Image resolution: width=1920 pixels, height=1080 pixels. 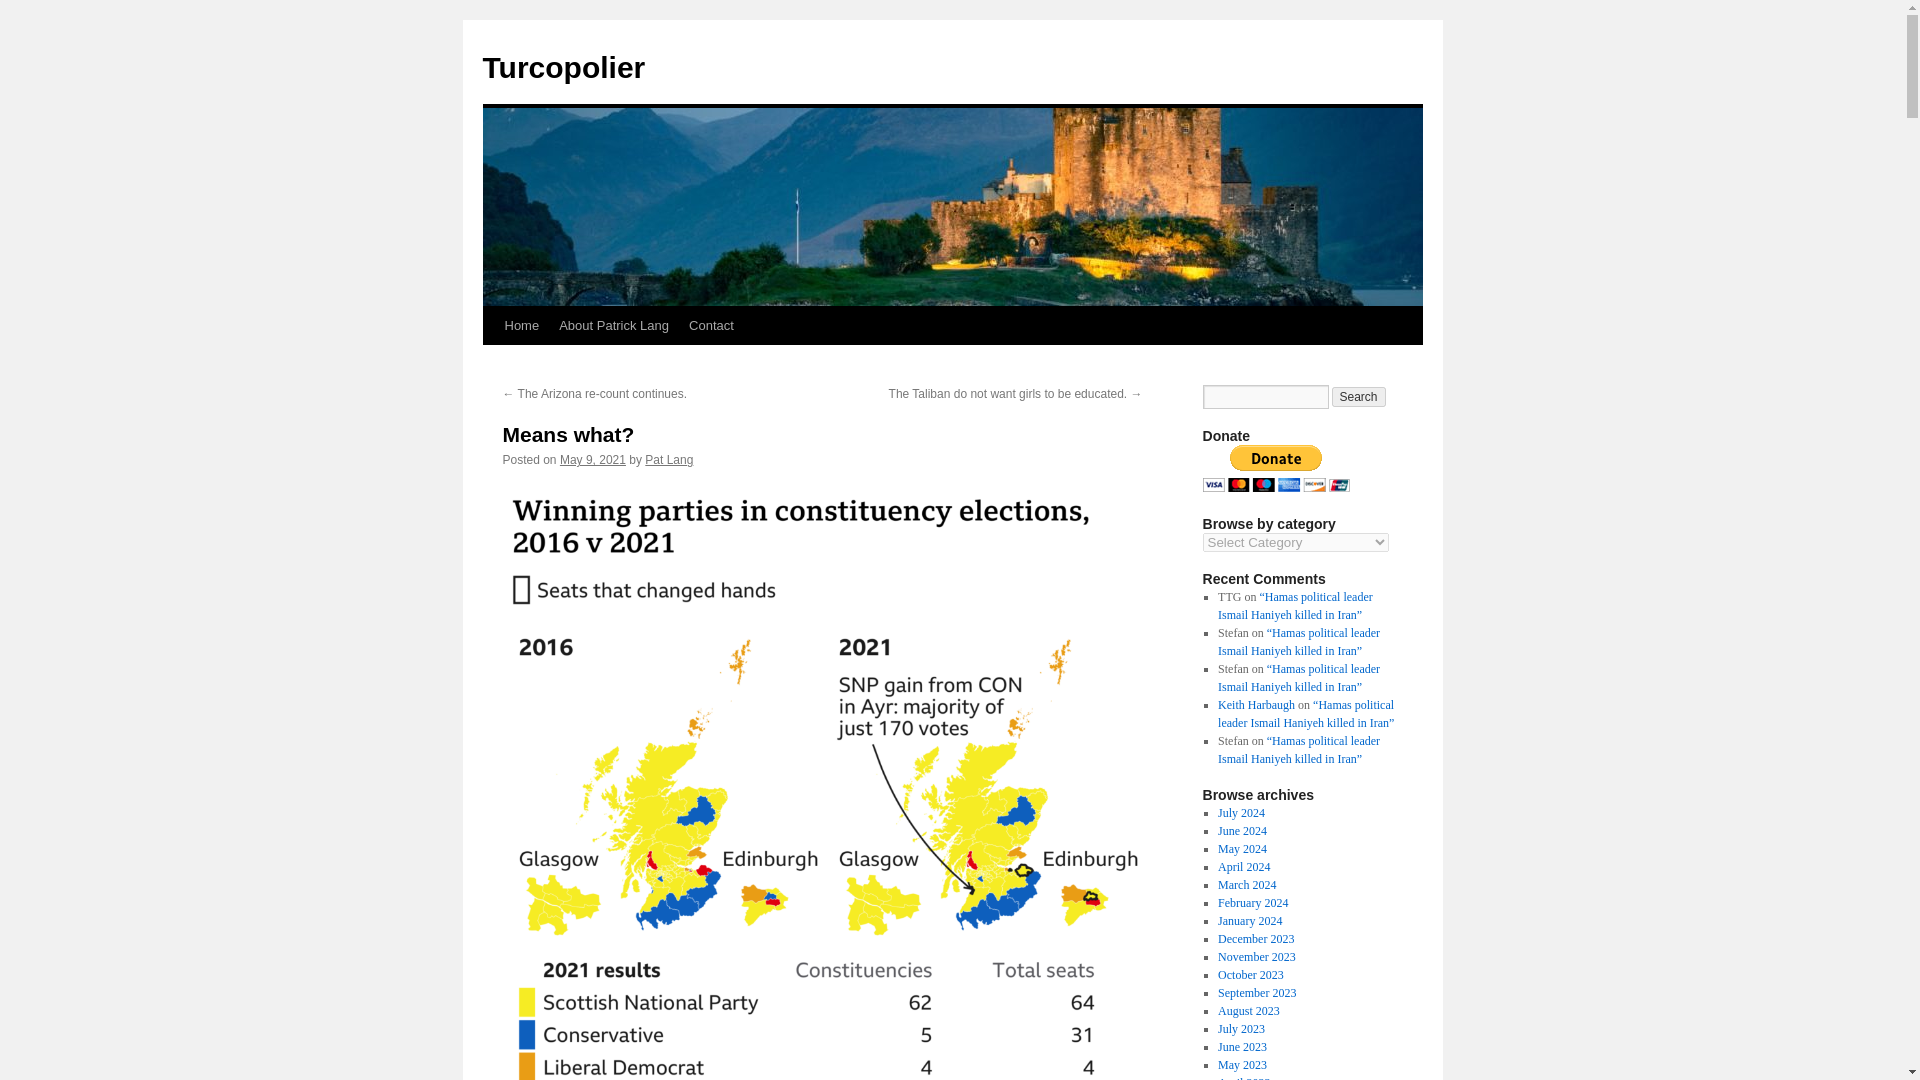 I want to click on View all posts by Pat Lang, so click(x=669, y=459).